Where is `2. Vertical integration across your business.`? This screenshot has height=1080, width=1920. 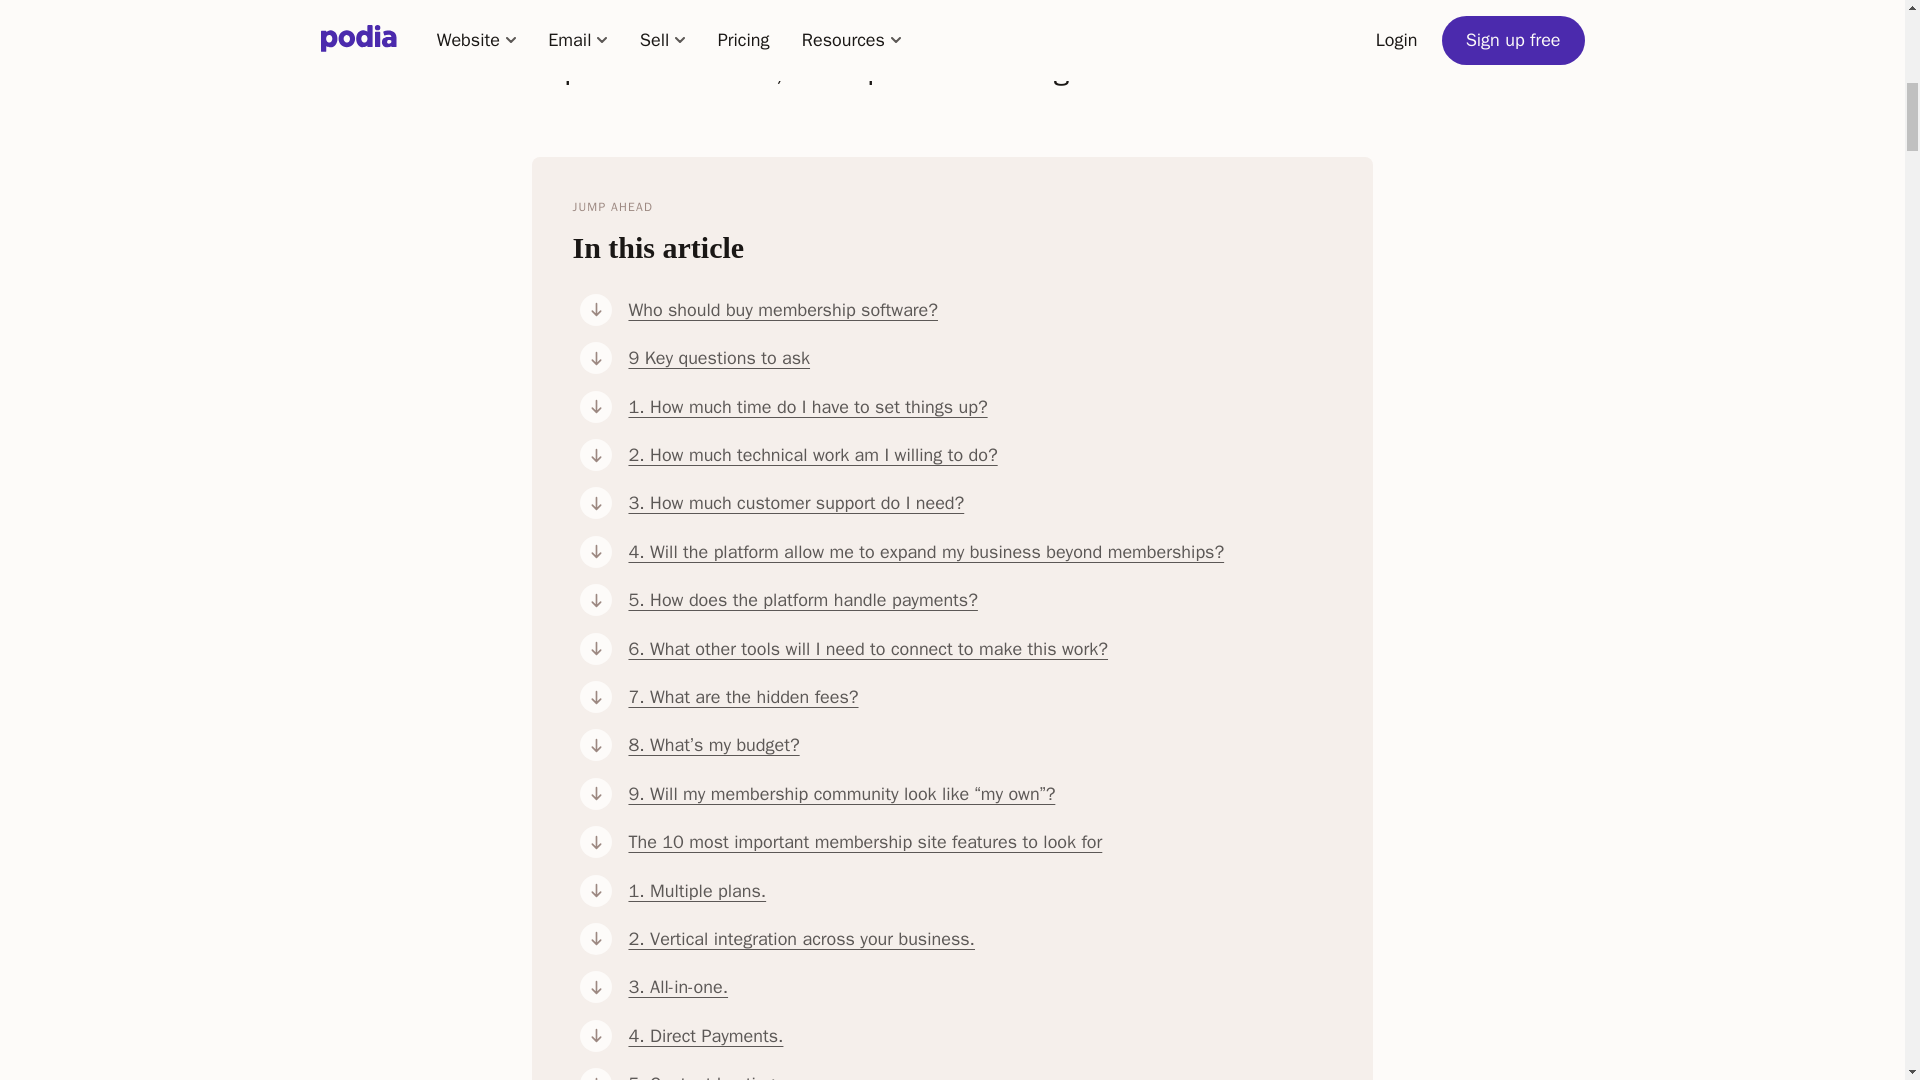
2. Vertical integration across your business. is located at coordinates (980, 938).